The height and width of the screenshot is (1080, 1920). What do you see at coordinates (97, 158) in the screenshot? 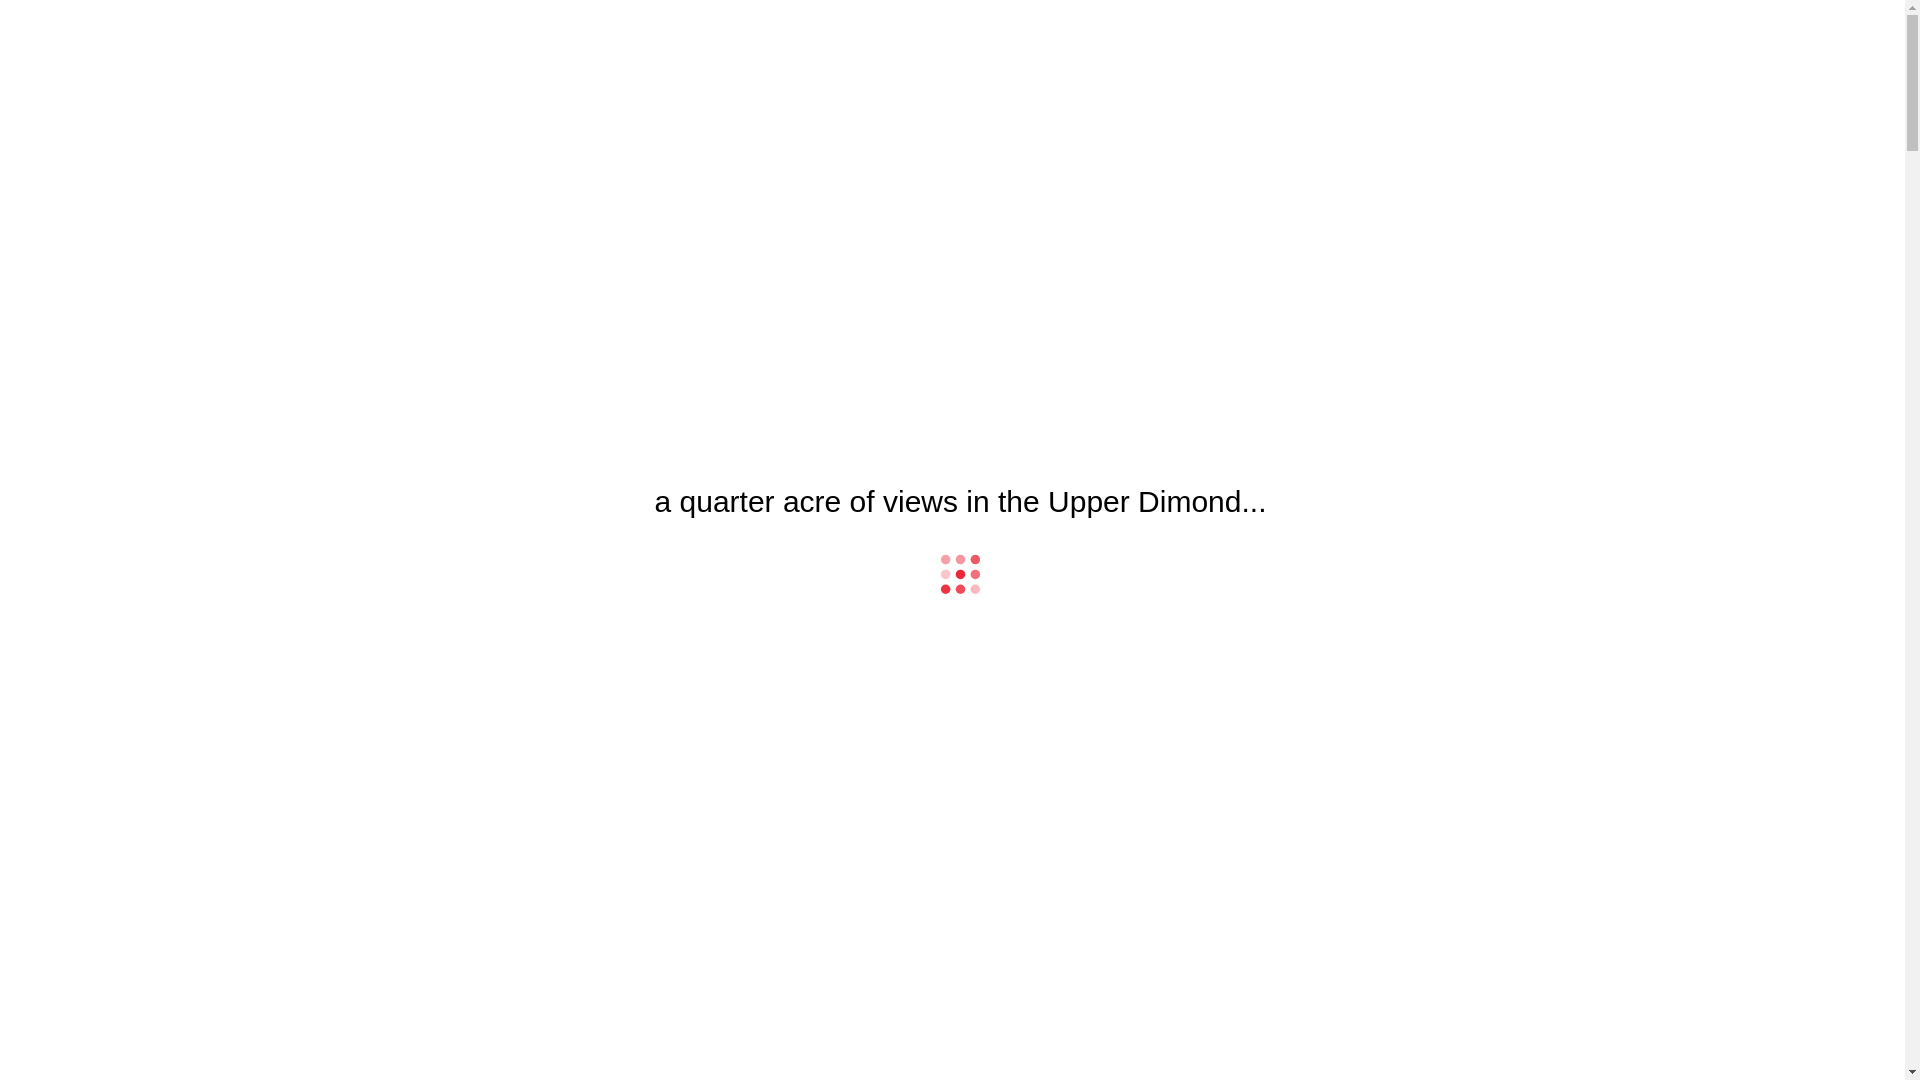
I see `FEATURES` at bounding box center [97, 158].